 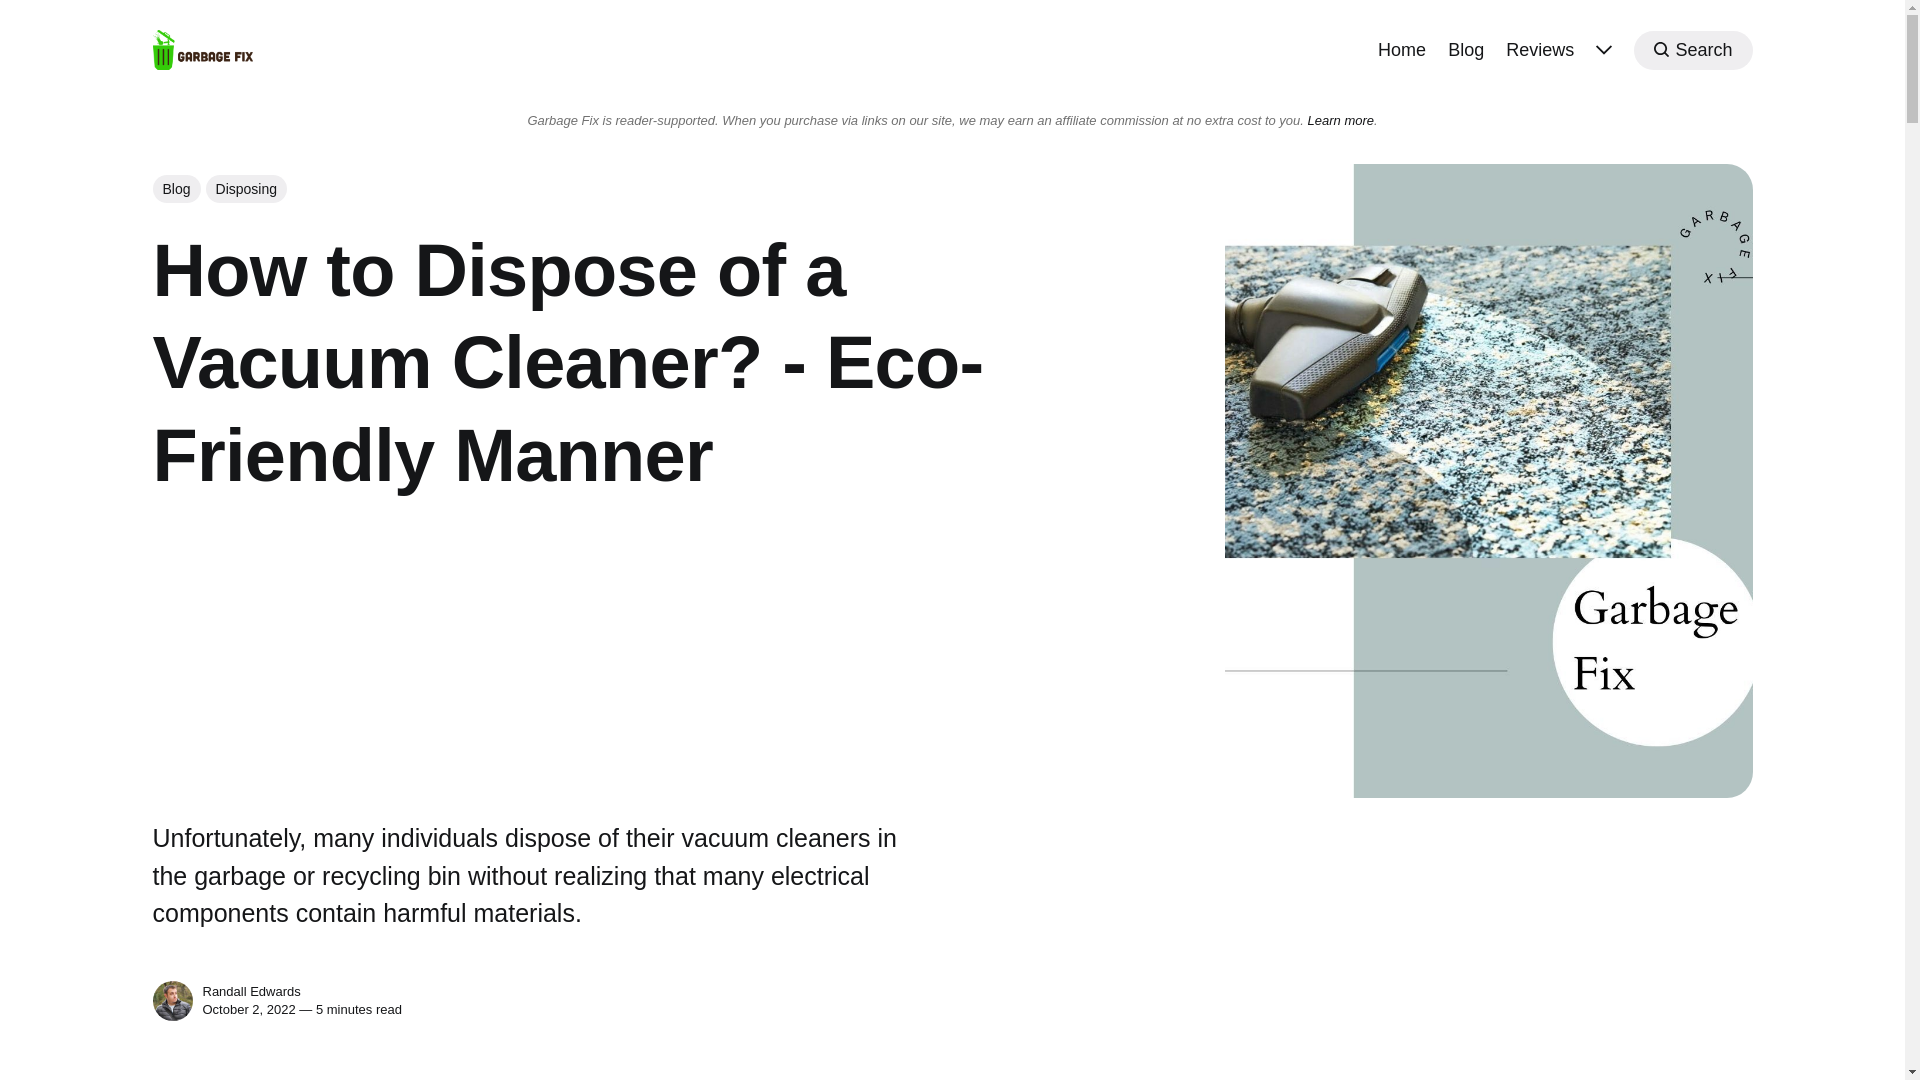 I want to click on Learn more, so click(x=1340, y=120).